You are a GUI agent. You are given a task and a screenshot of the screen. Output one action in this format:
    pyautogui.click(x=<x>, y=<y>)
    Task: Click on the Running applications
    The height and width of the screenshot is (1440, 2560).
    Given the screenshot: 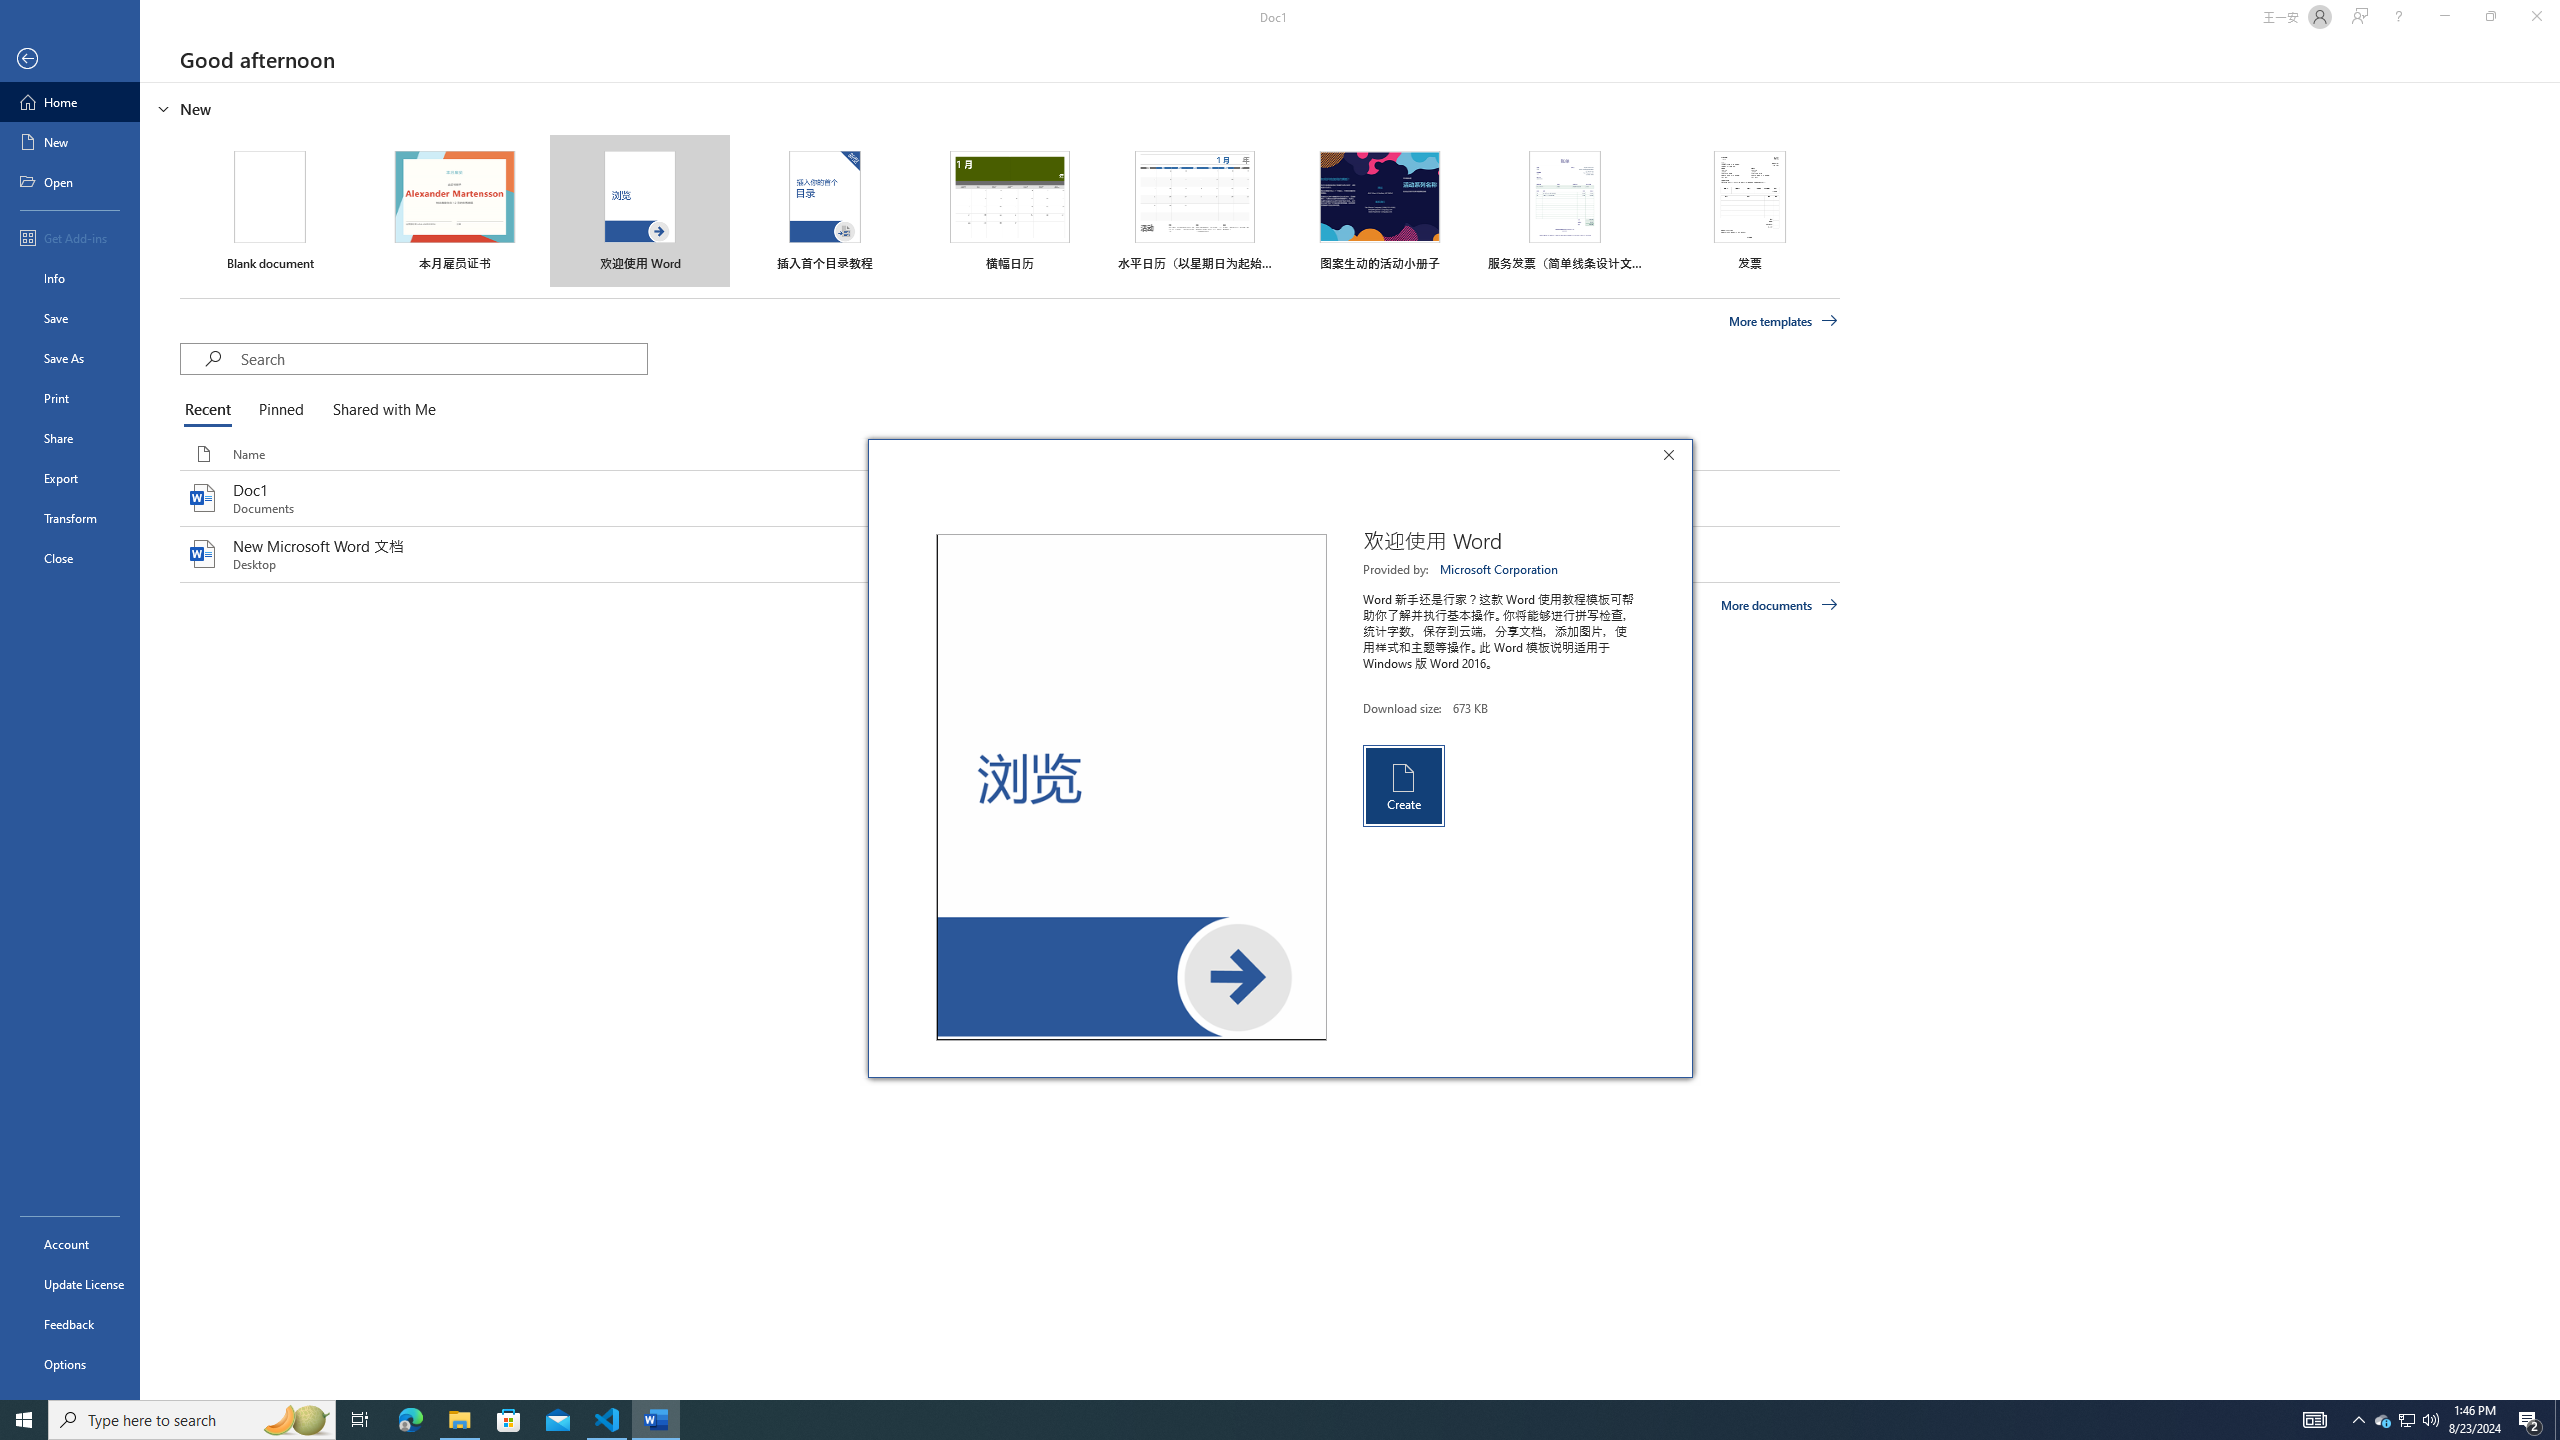 What is the action you would take?
    pyautogui.click(x=608, y=1420)
    